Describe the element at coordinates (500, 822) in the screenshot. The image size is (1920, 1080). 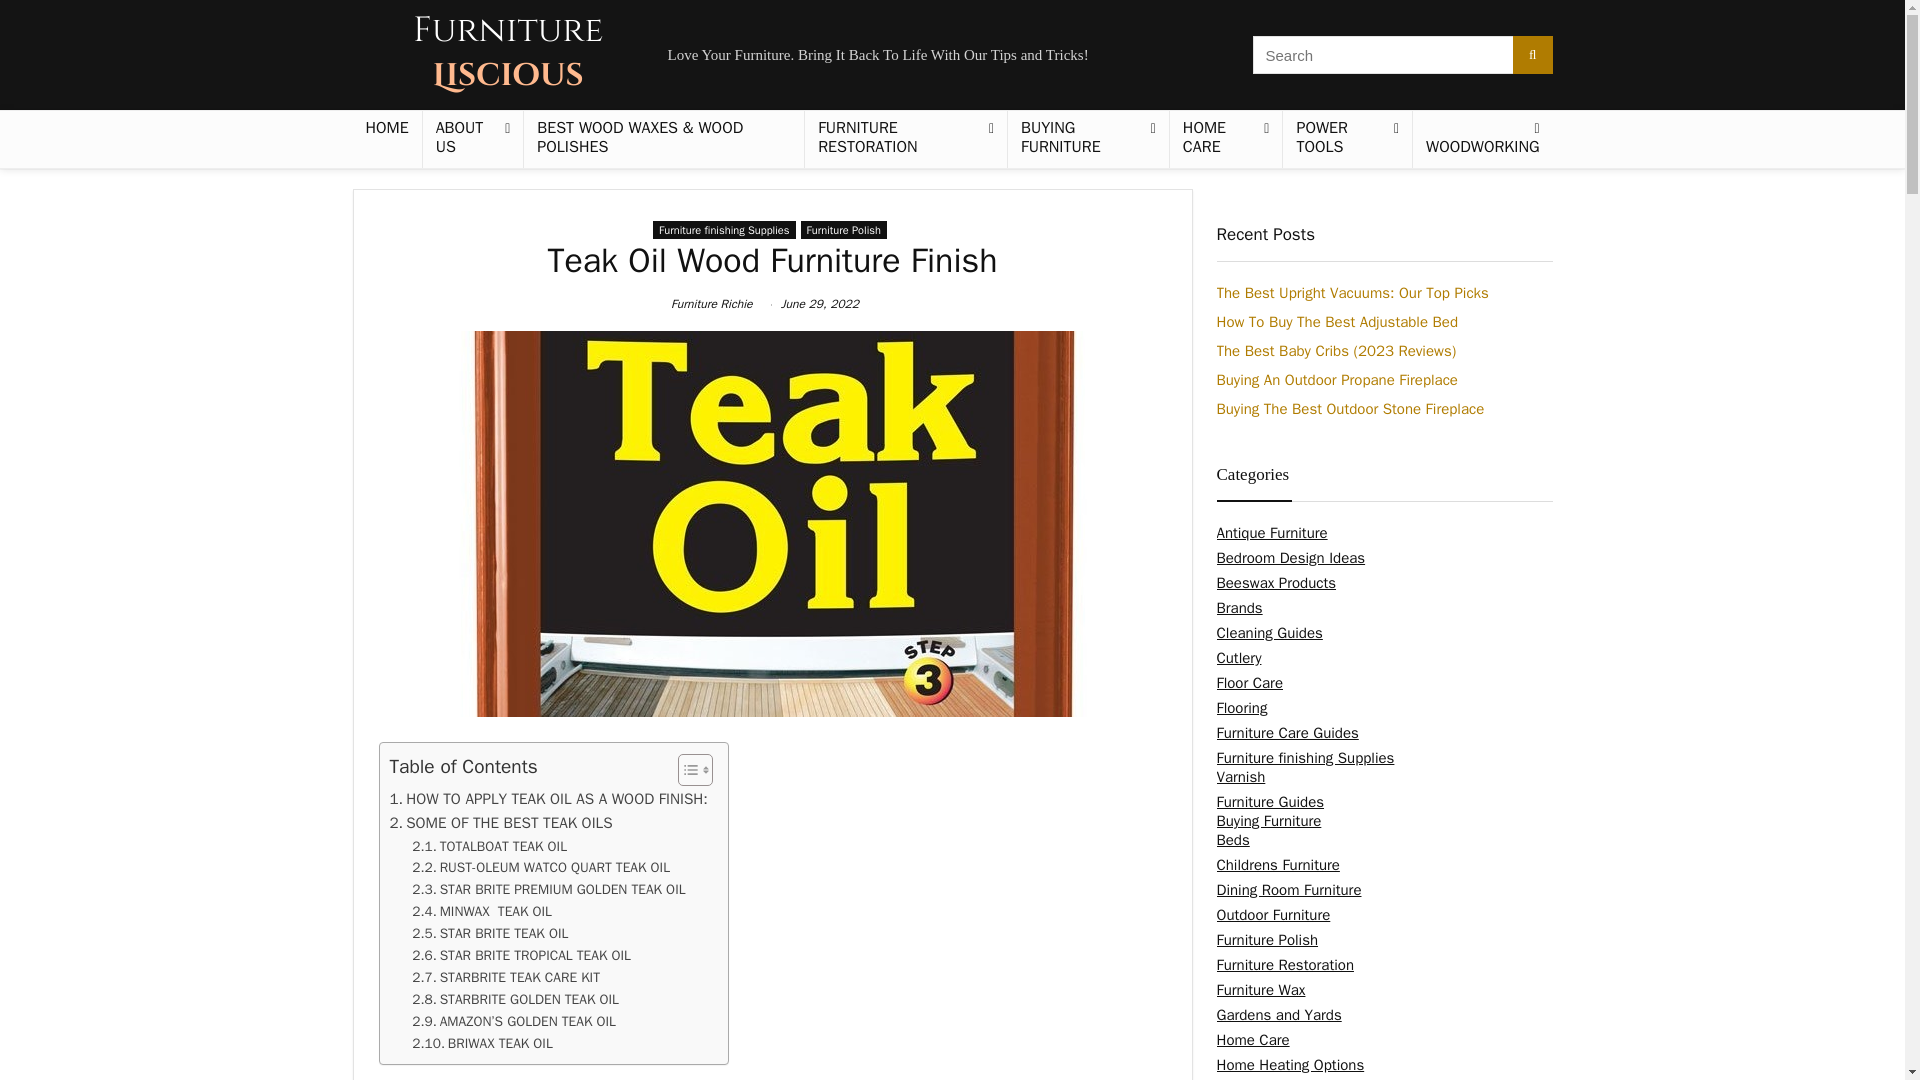
I see `SOME OF THE BEST TEAK OILS` at that location.